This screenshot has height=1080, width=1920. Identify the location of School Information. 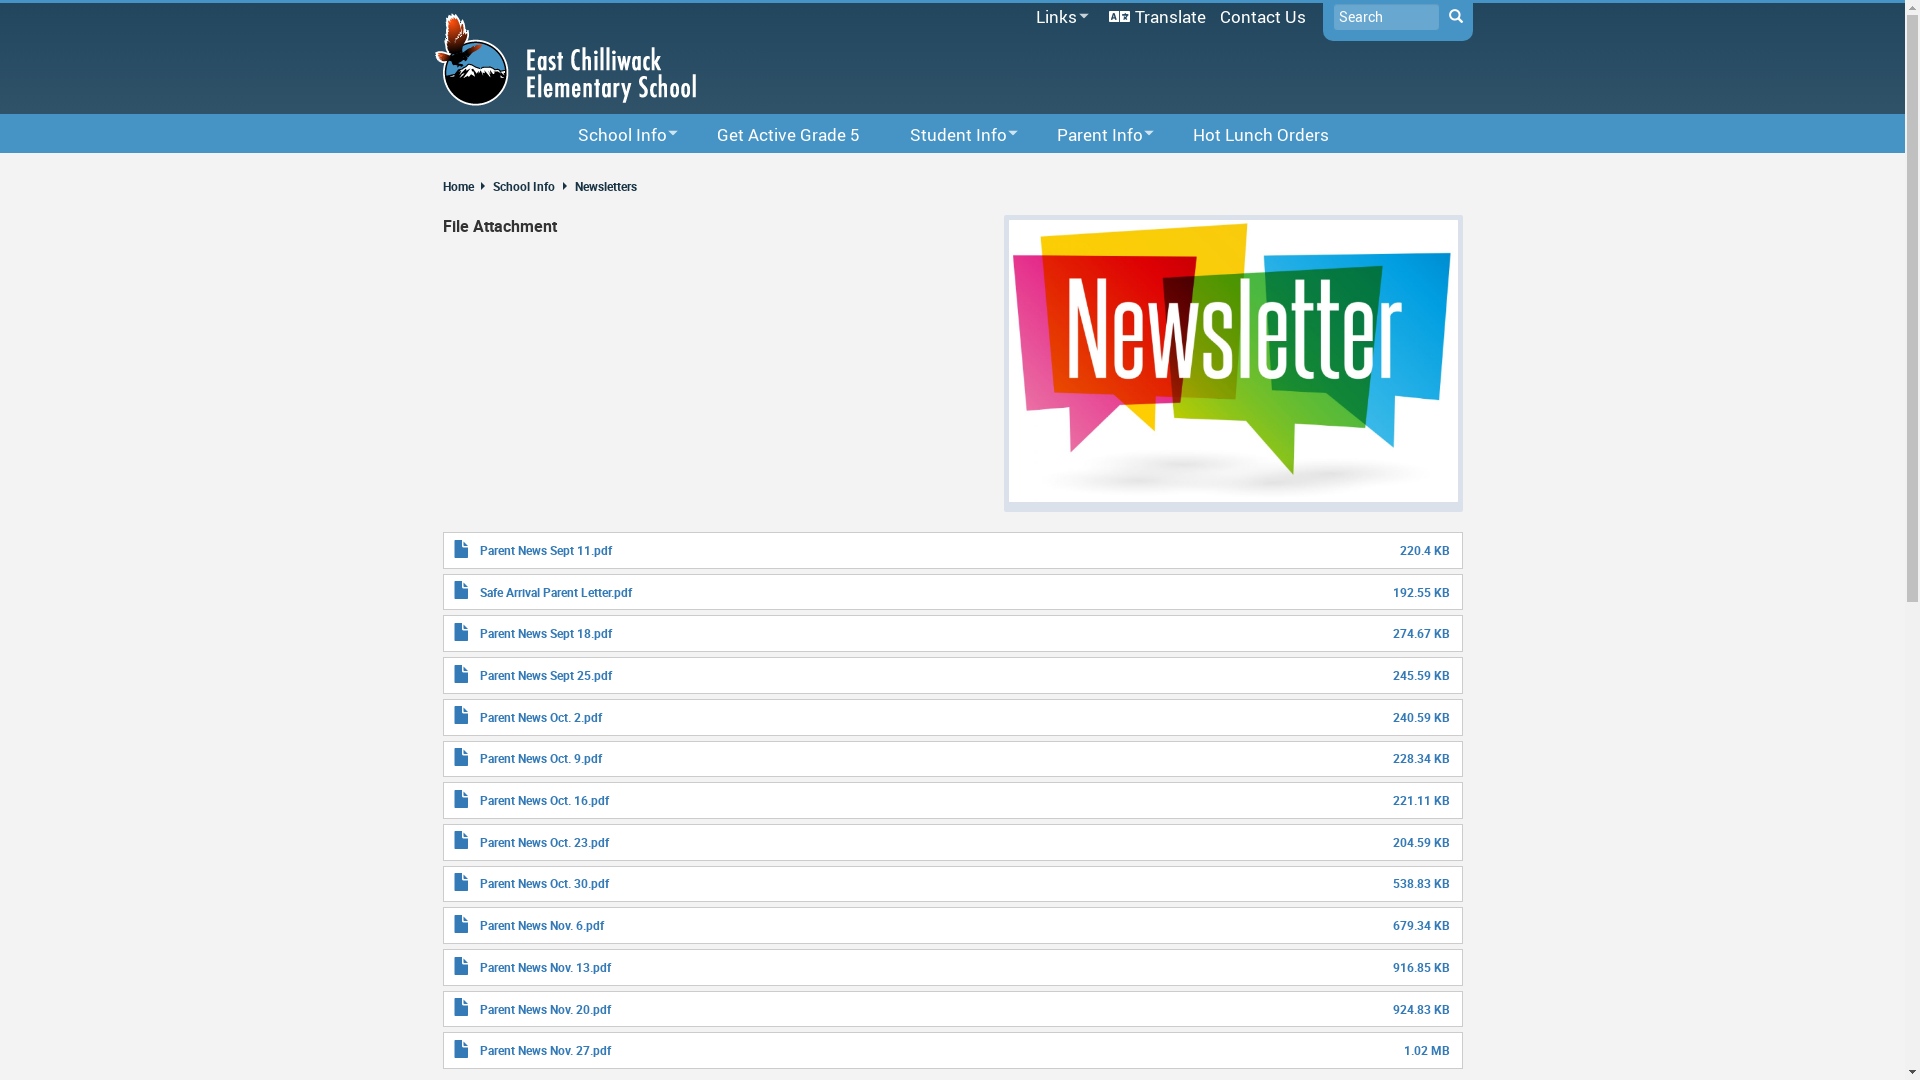
(645, 172).